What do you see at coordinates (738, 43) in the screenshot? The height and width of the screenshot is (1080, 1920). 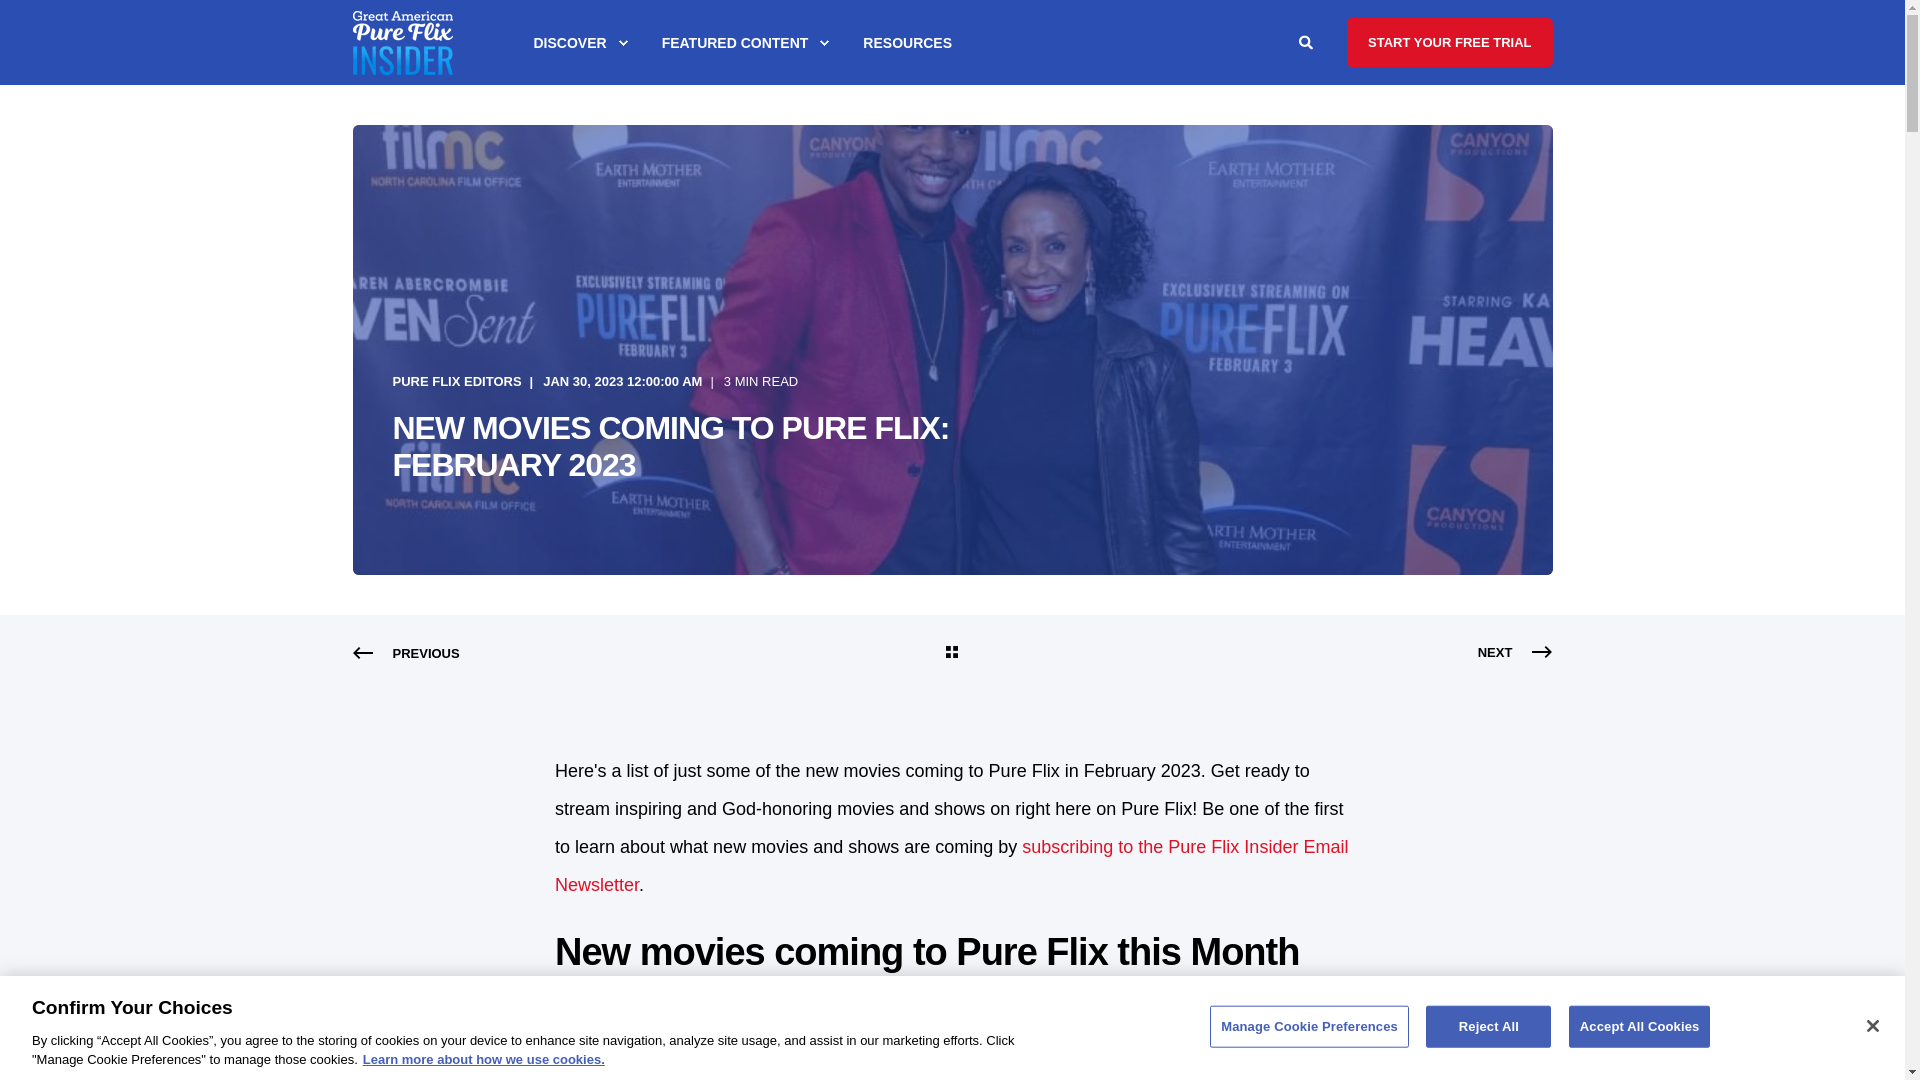 I see `FEATURED CONTENT` at bounding box center [738, 43].